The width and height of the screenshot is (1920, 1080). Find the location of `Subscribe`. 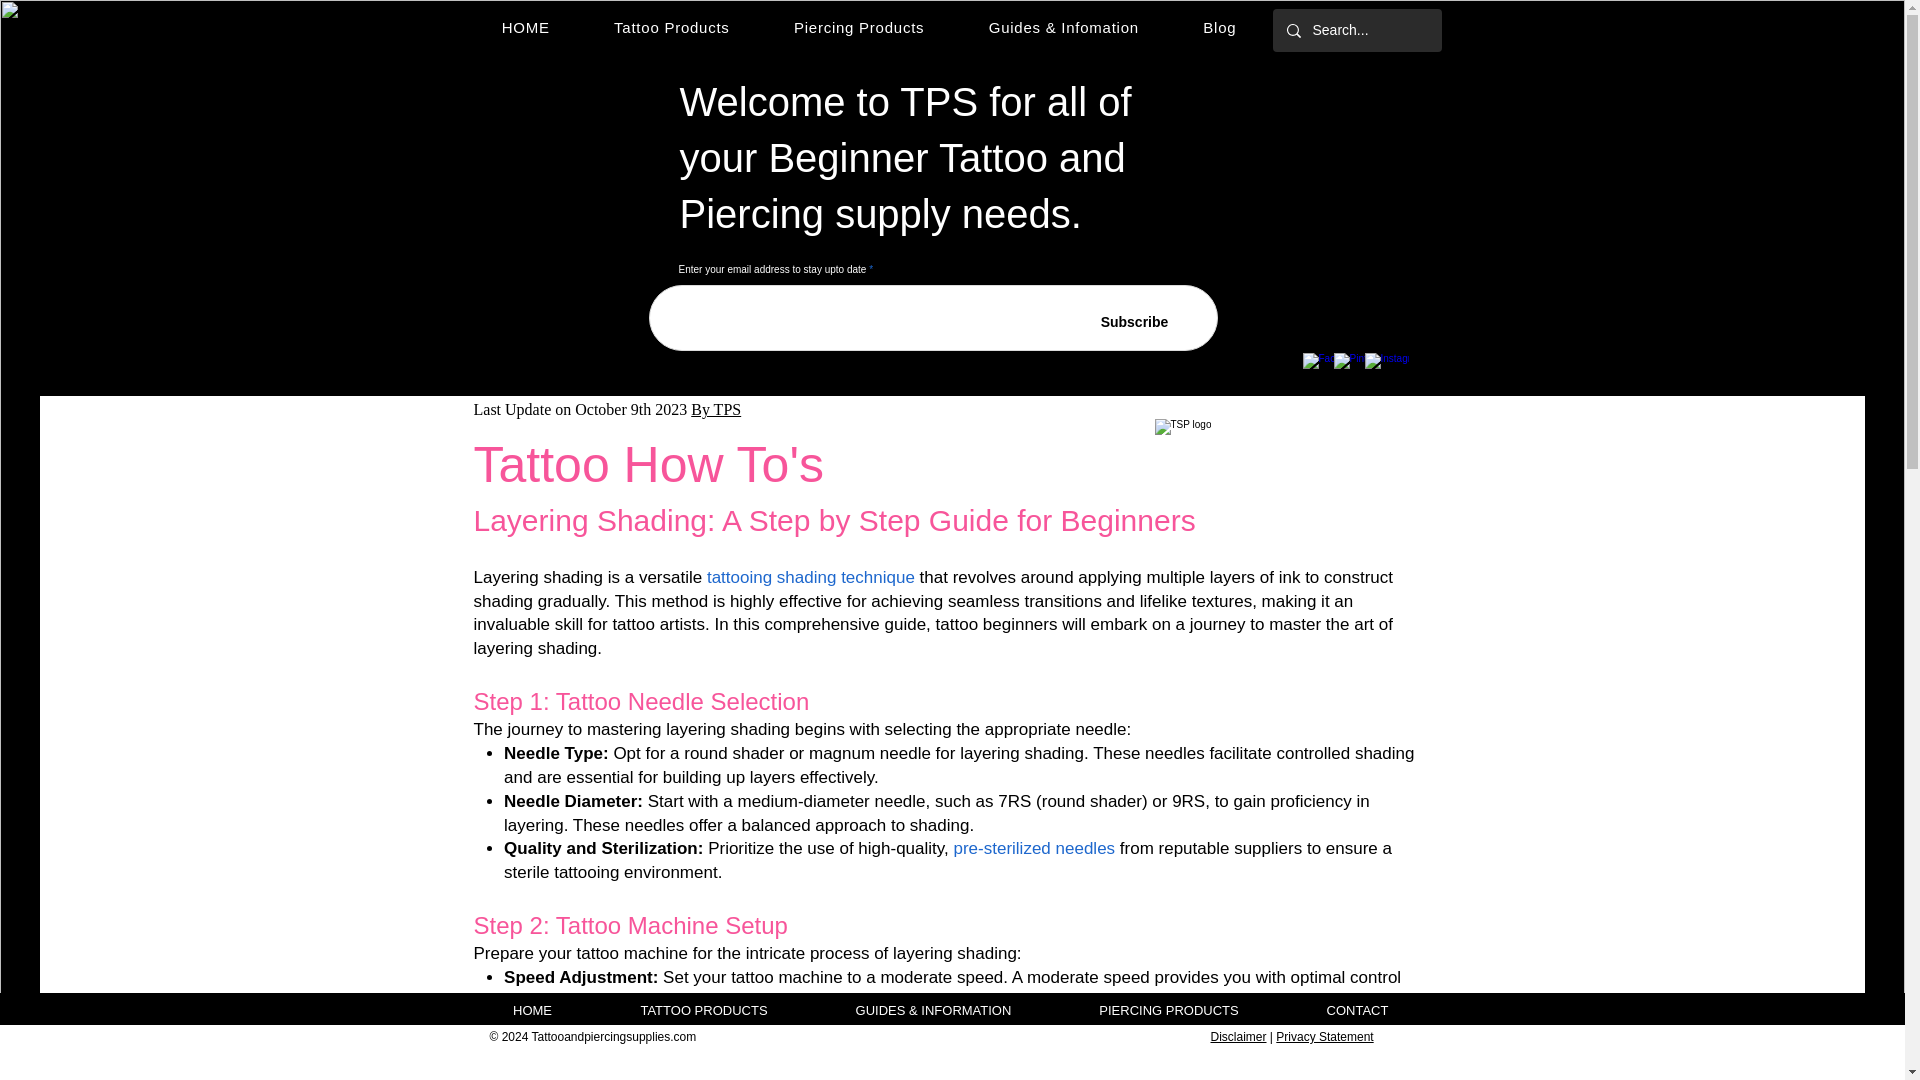

Subscribe is located at coordinates (1134, 322).